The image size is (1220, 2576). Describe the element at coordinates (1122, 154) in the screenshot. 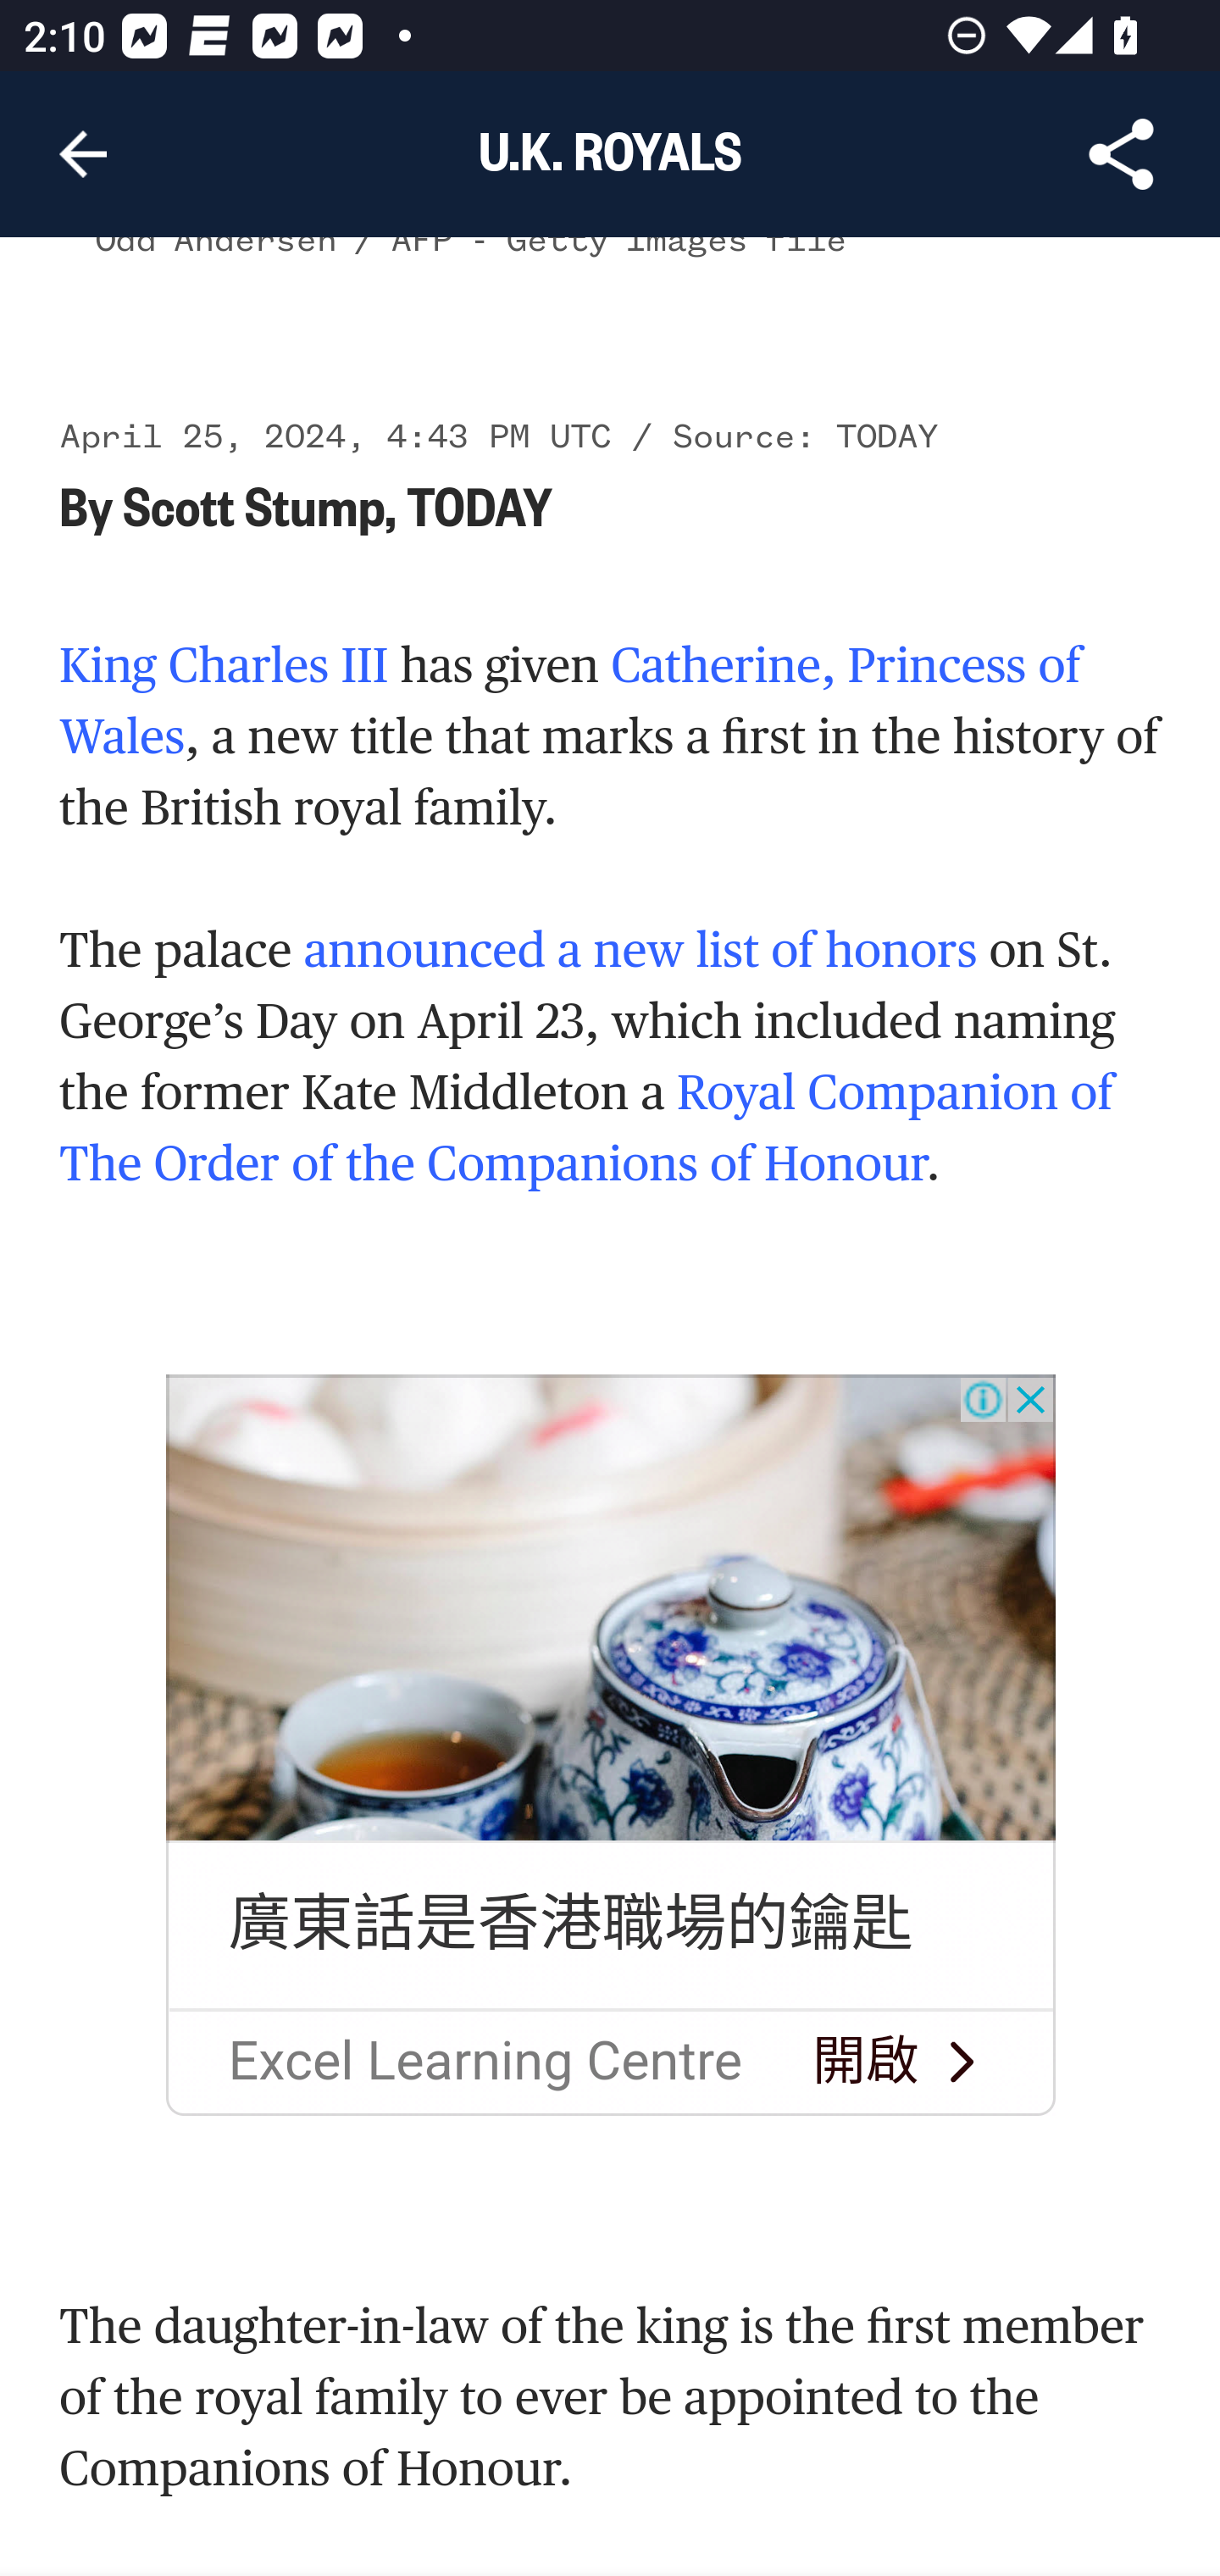

I see `Share Article, button` at that location.